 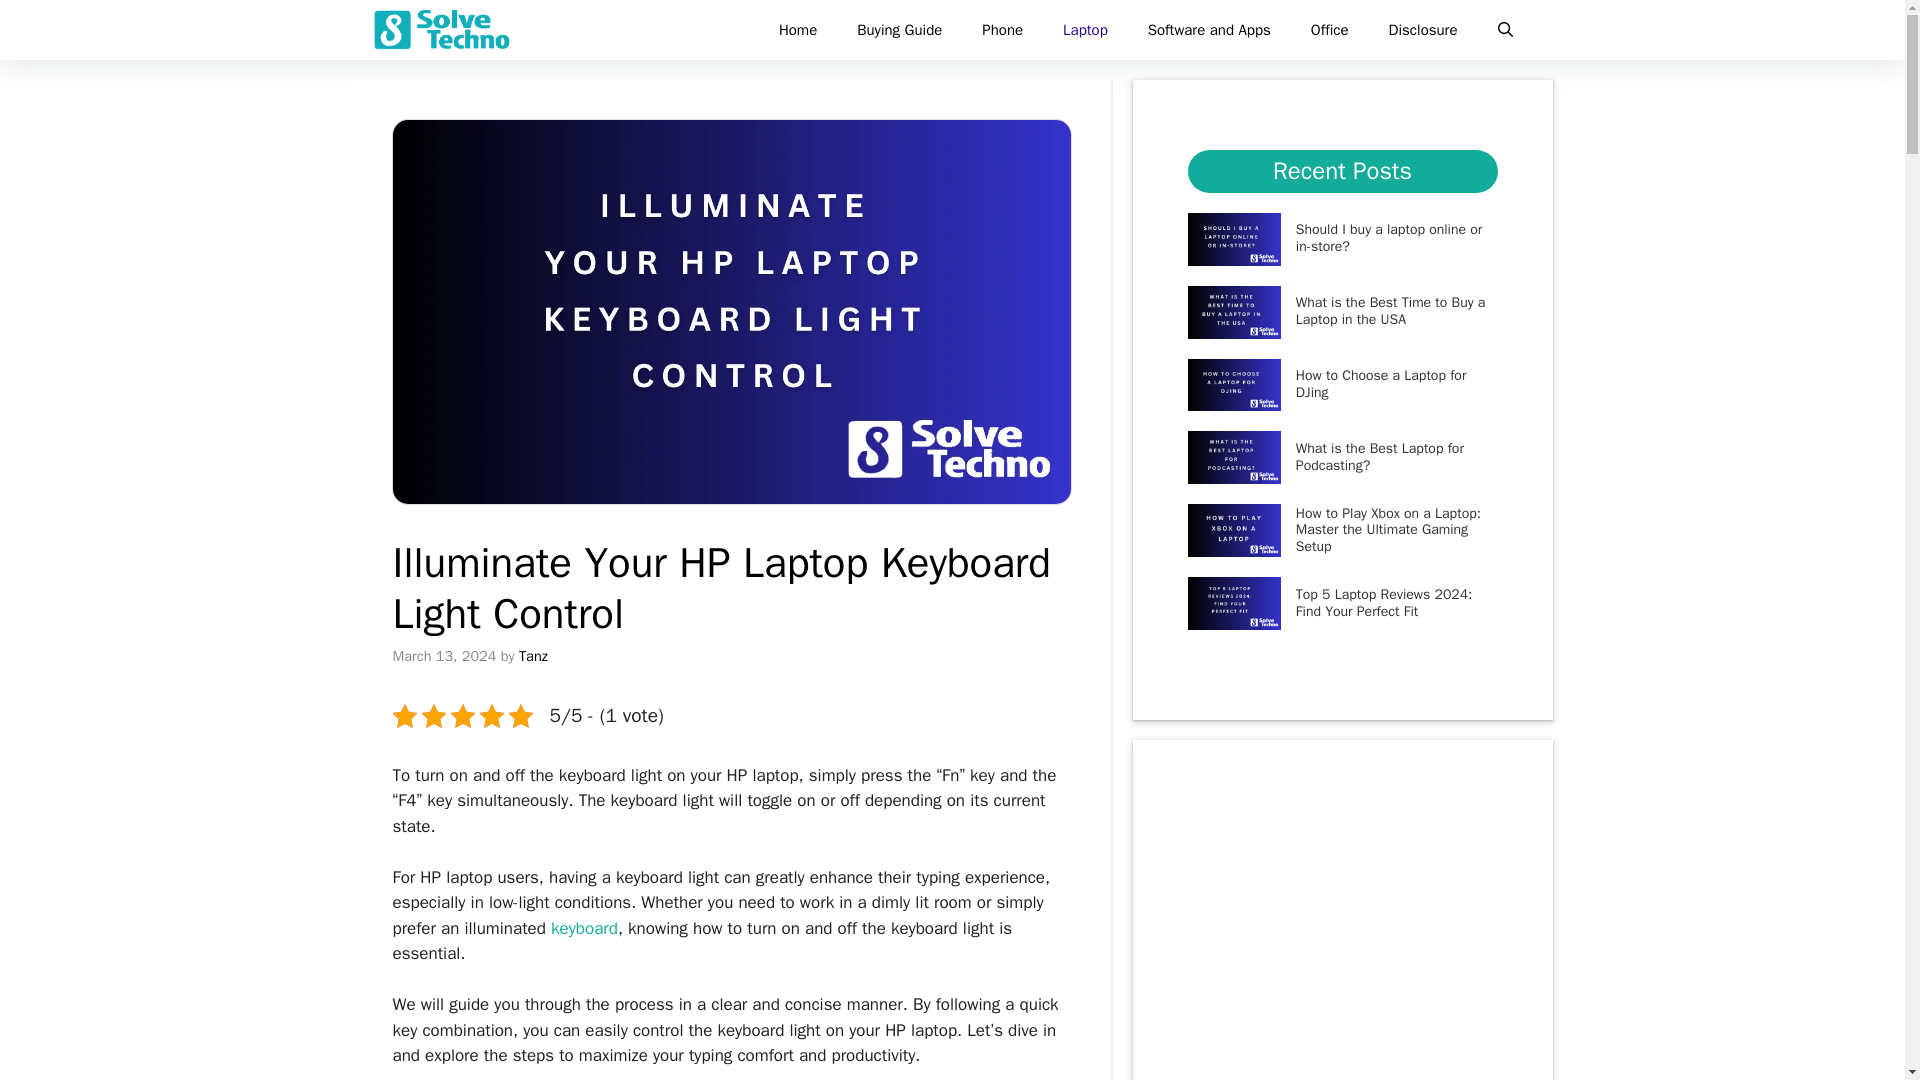 What do you see at coordinates (1002, 30) in the screenshot?
I see `Phone` at bounding box center [1002, 30].